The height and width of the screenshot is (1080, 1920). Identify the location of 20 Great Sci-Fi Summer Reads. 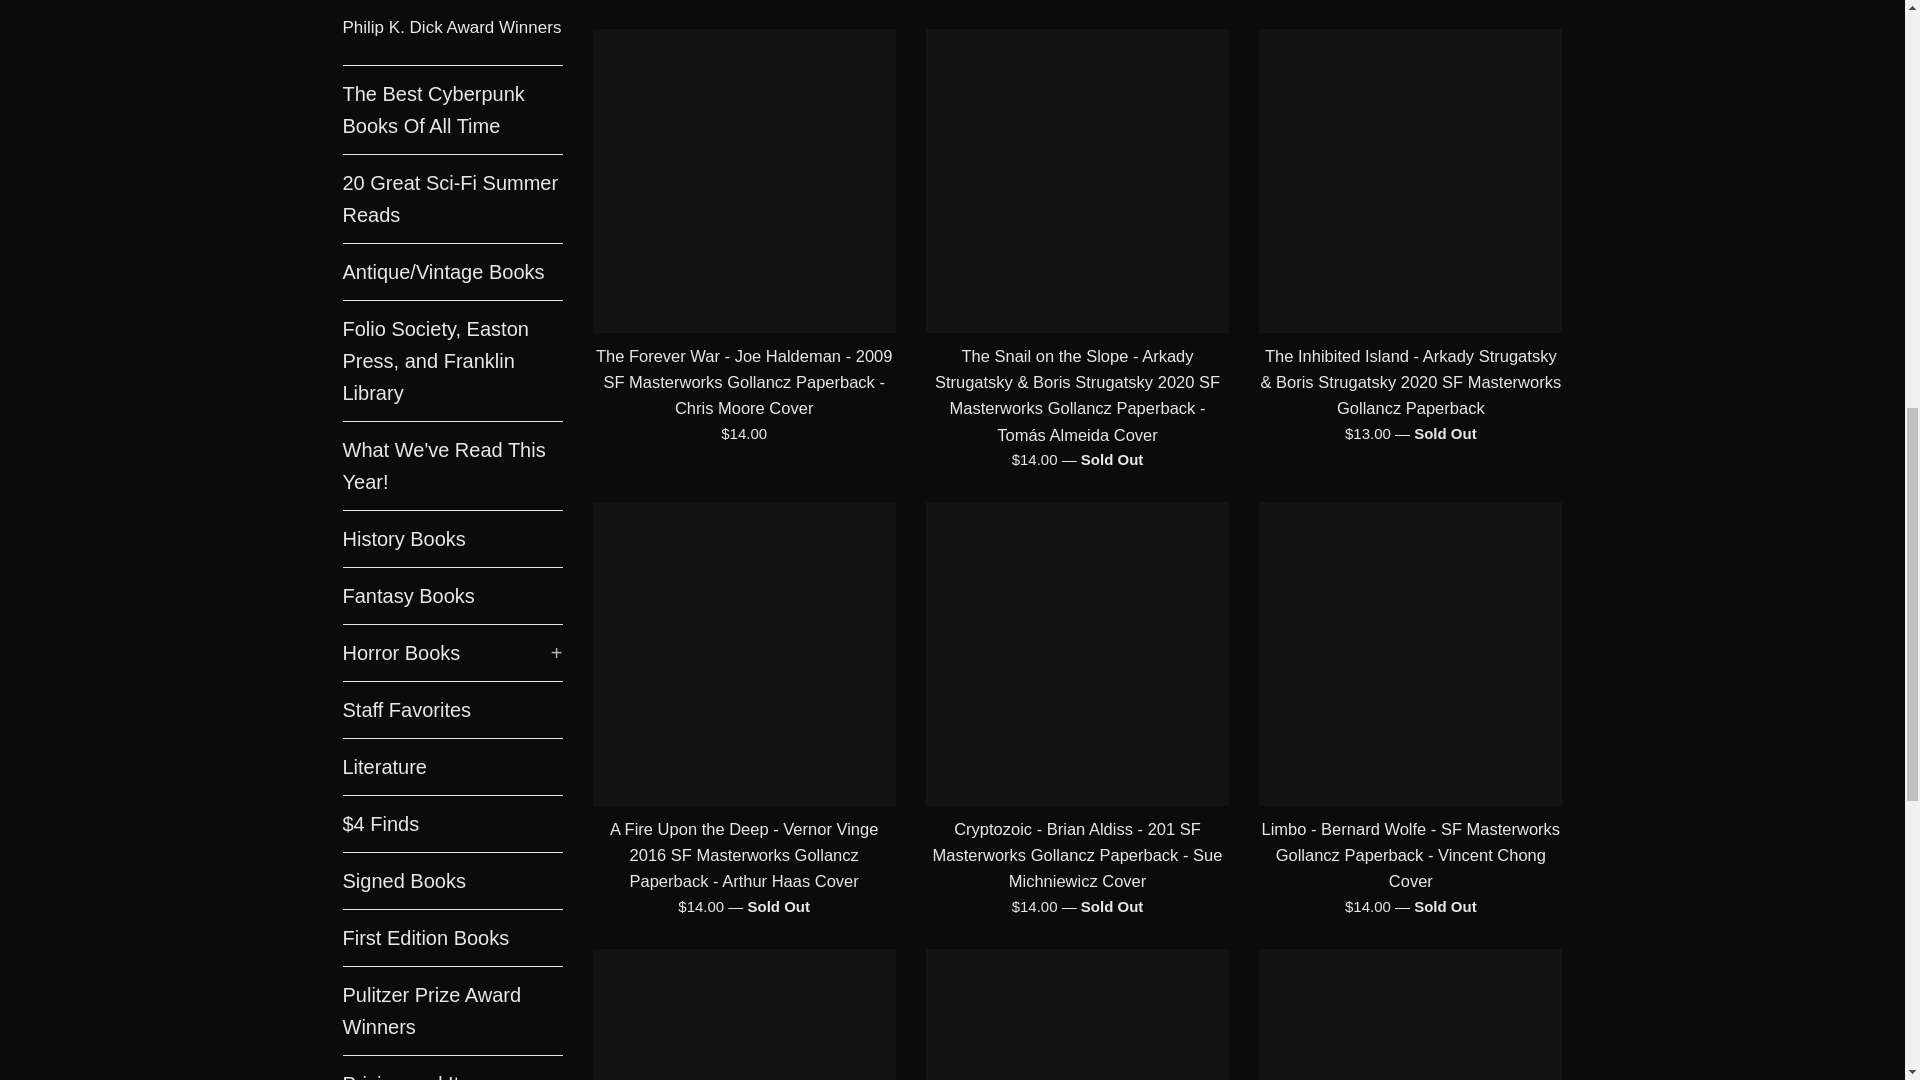
(452, 199).